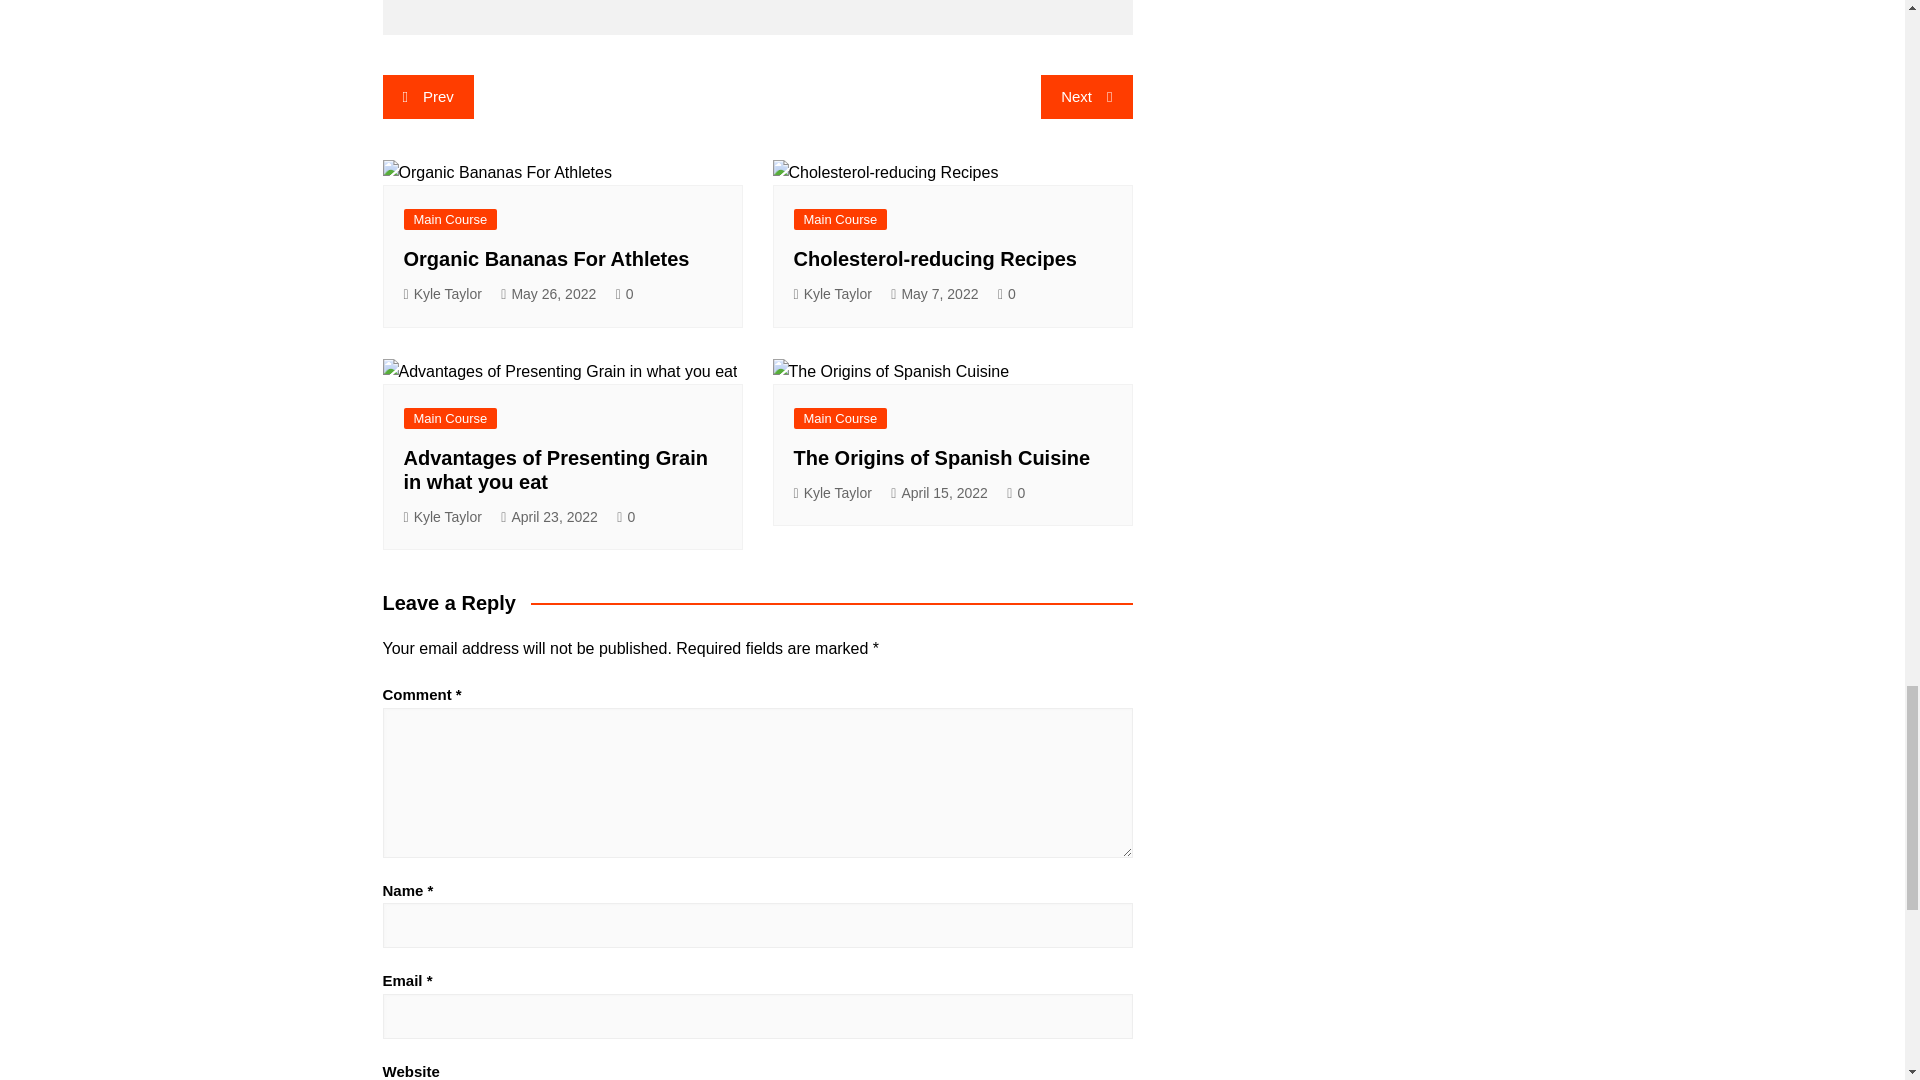  I want to click on Kyle Taylor, so click(442, 294).